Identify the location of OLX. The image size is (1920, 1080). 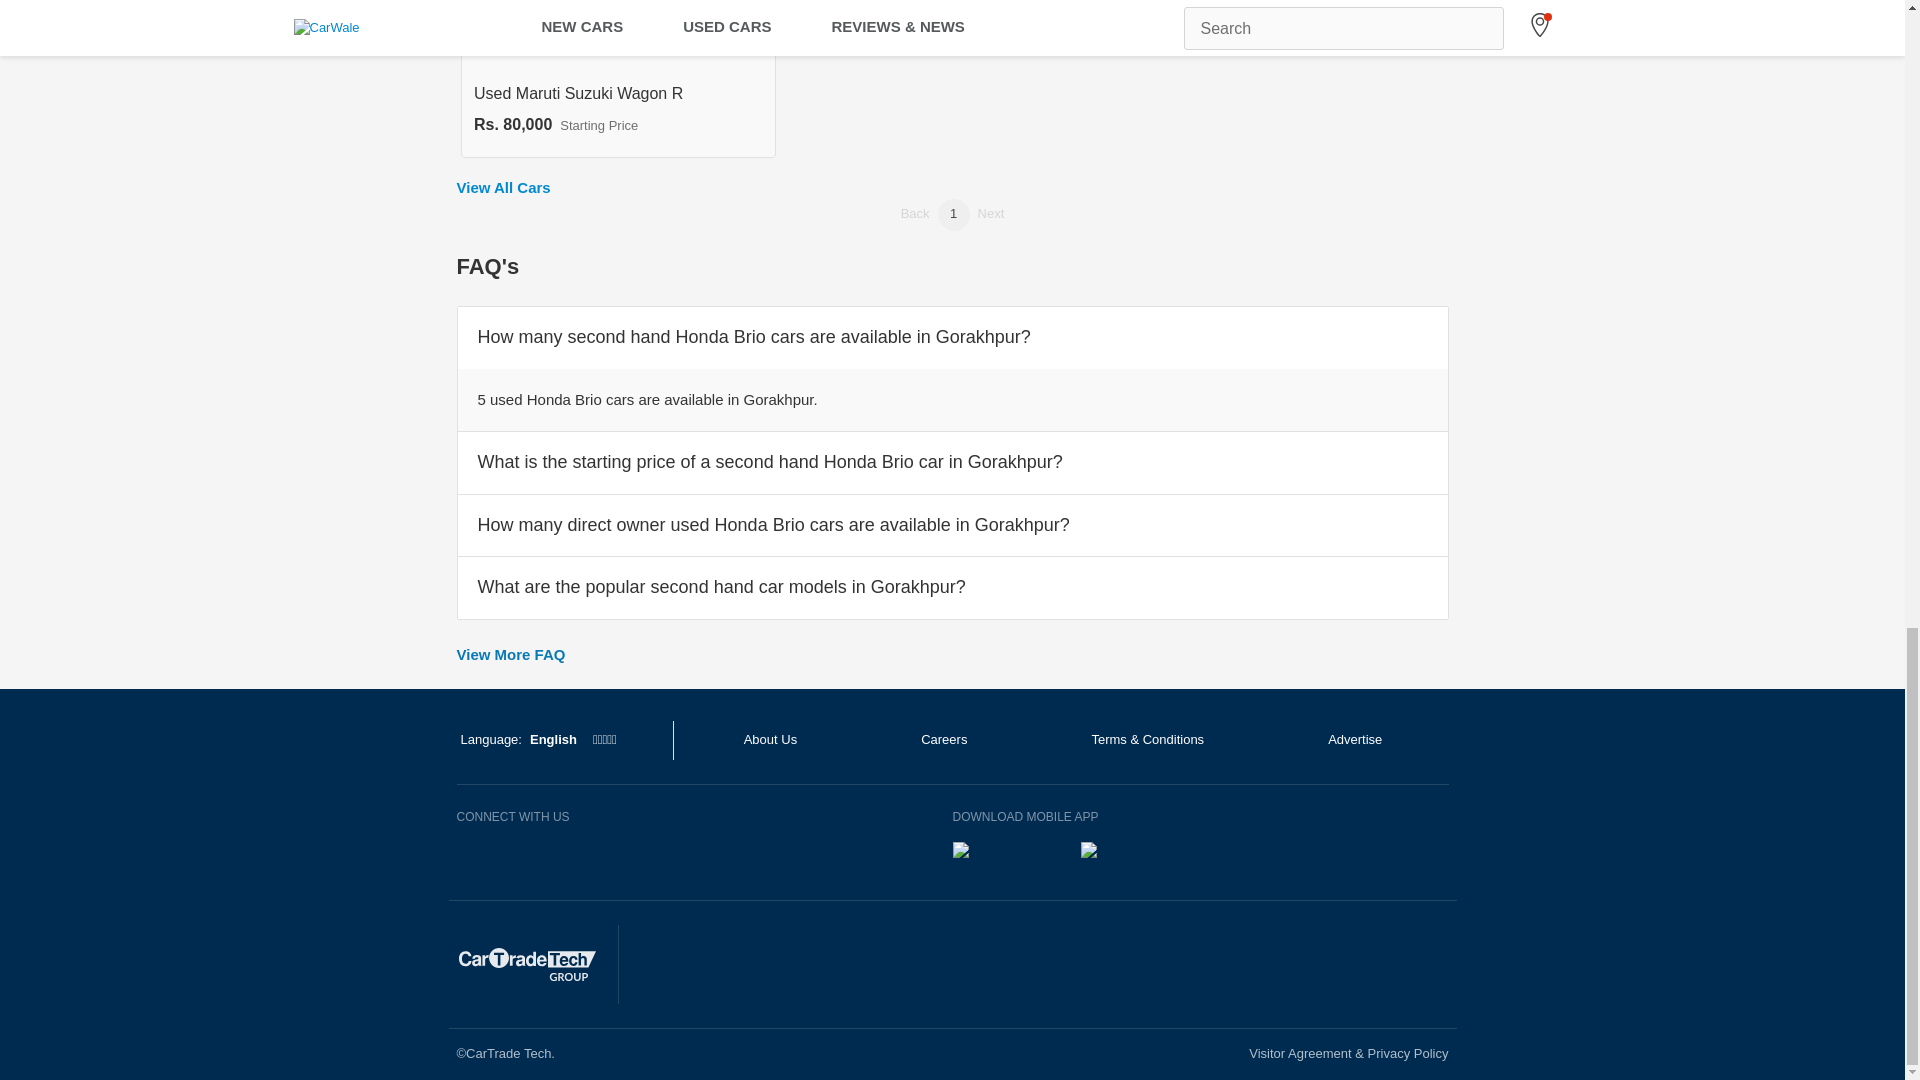
(618, 78).